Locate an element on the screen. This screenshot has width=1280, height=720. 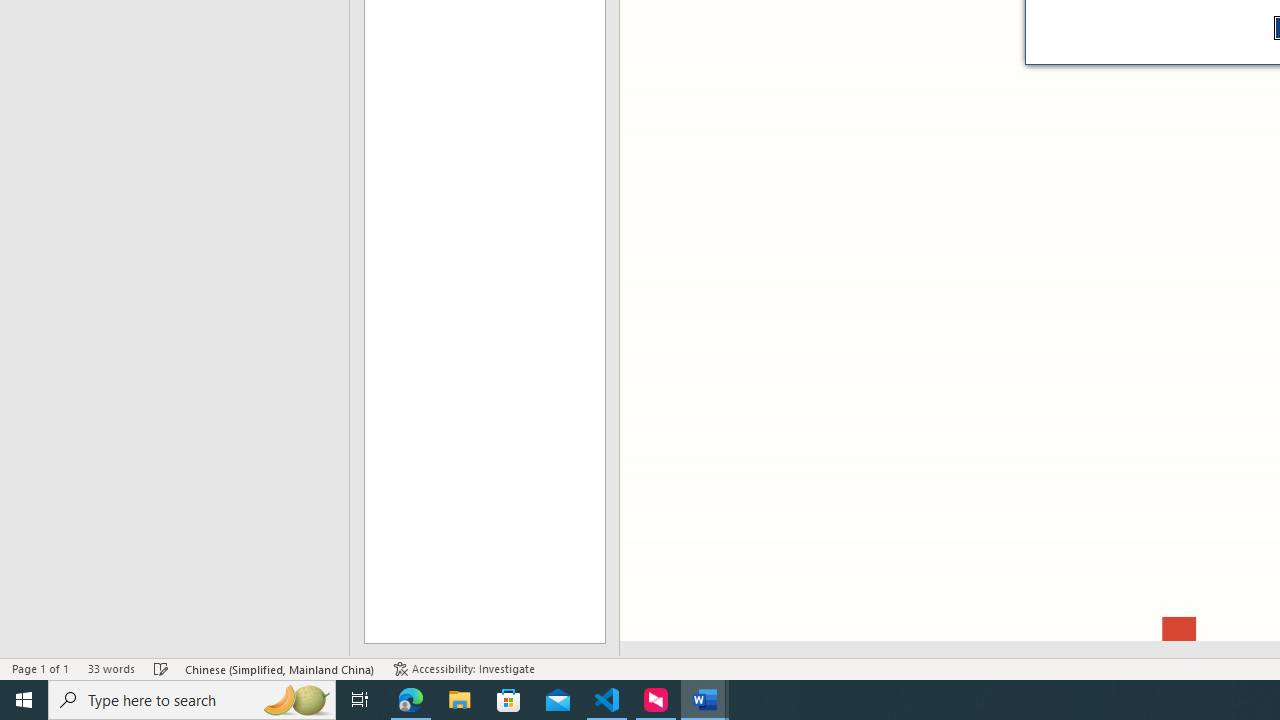
Language Chinese (Simplified, Mainland China) is located at coordinates (280, 668).